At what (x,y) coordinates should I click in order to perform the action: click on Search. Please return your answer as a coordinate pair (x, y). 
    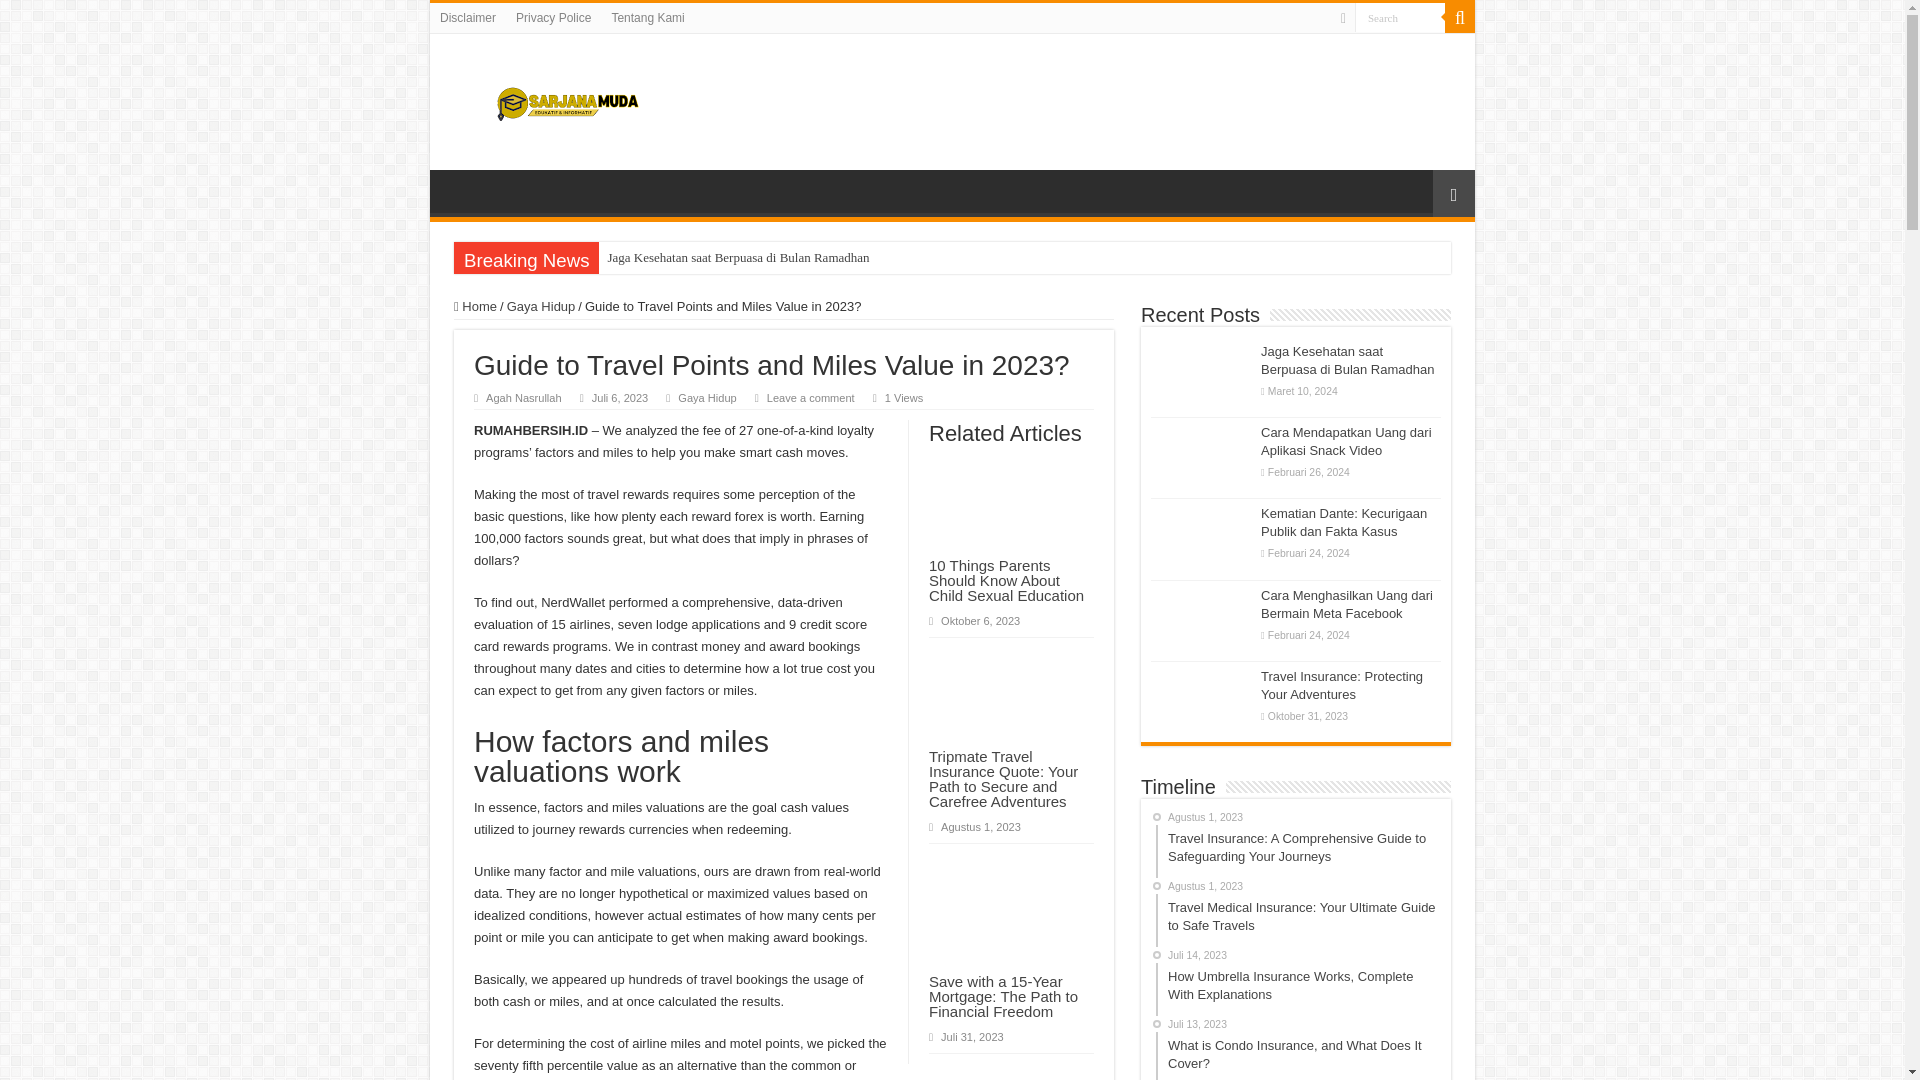
    Looking at the image, I should click on (1460, 18).